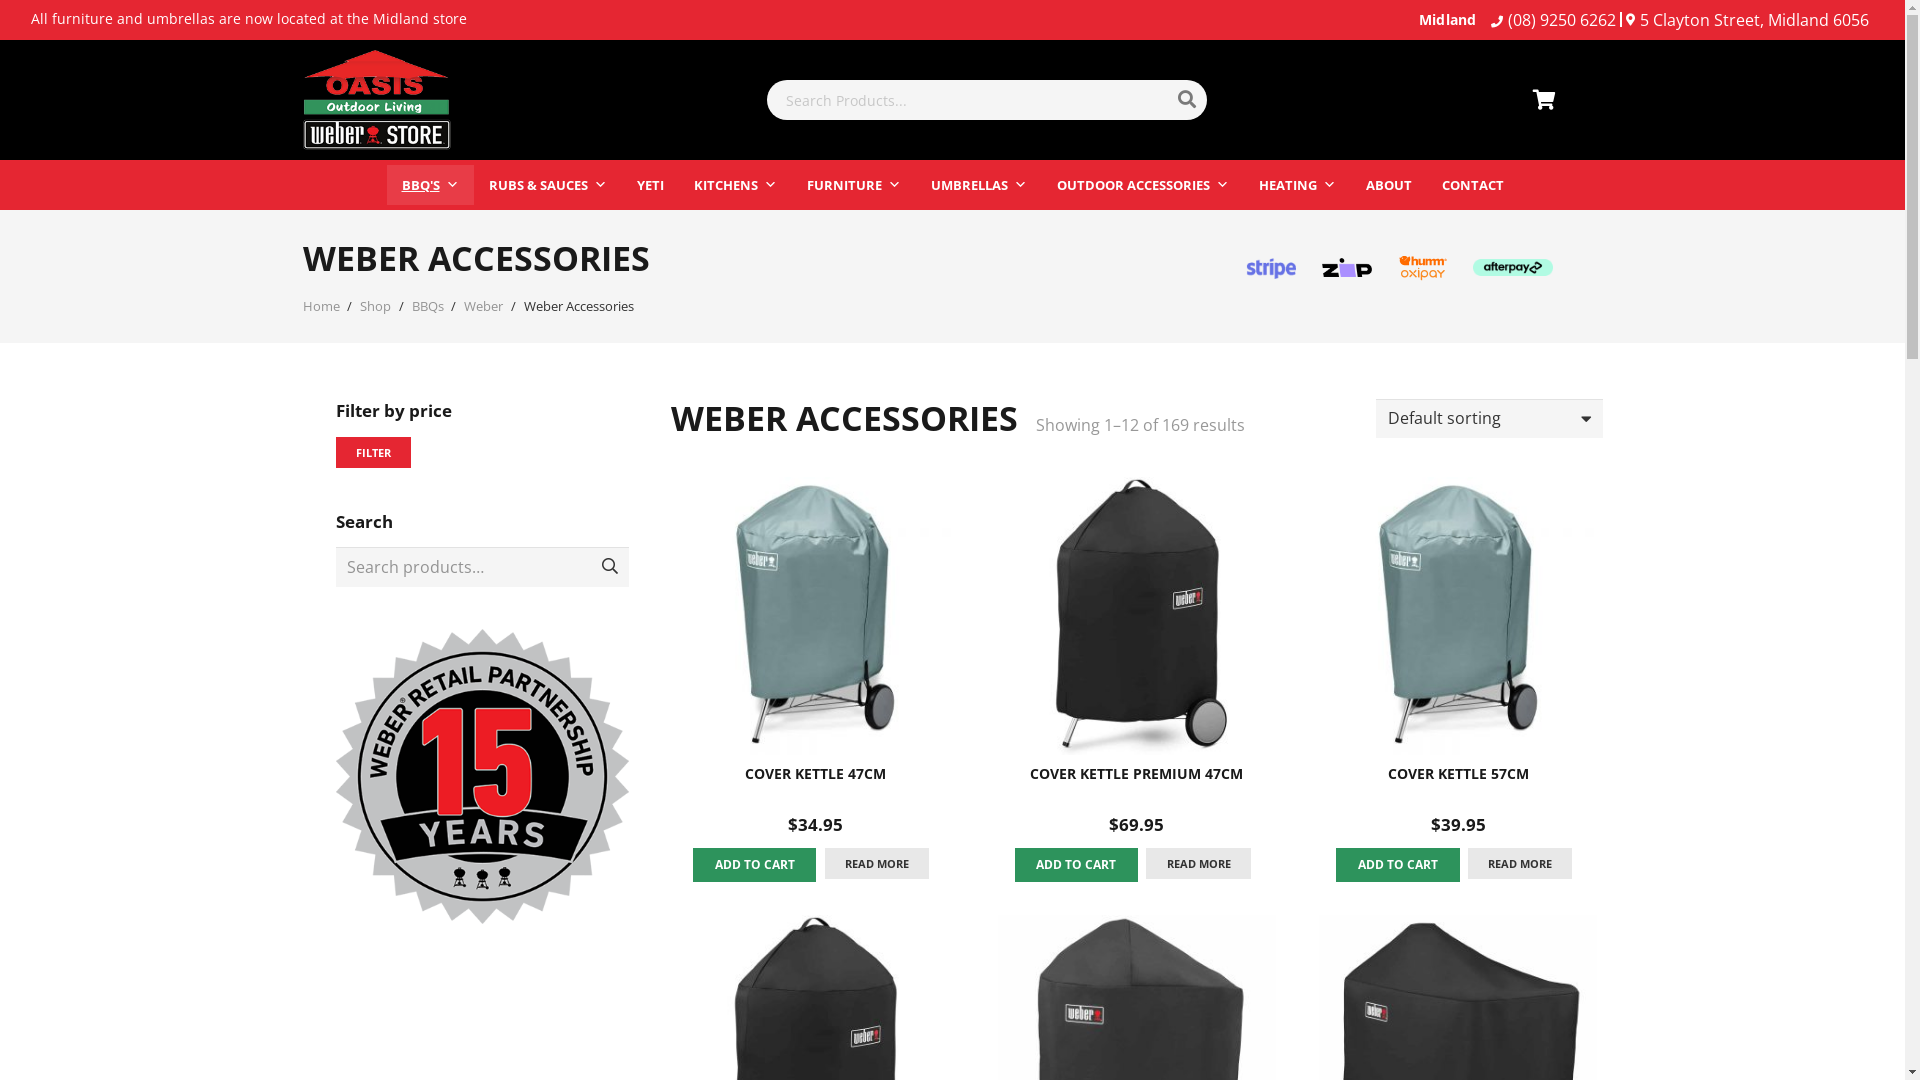  What do you see at coordinates (734, 185) in the screenshot?
I see `KITCHENS` at bounding box center [734, 185].